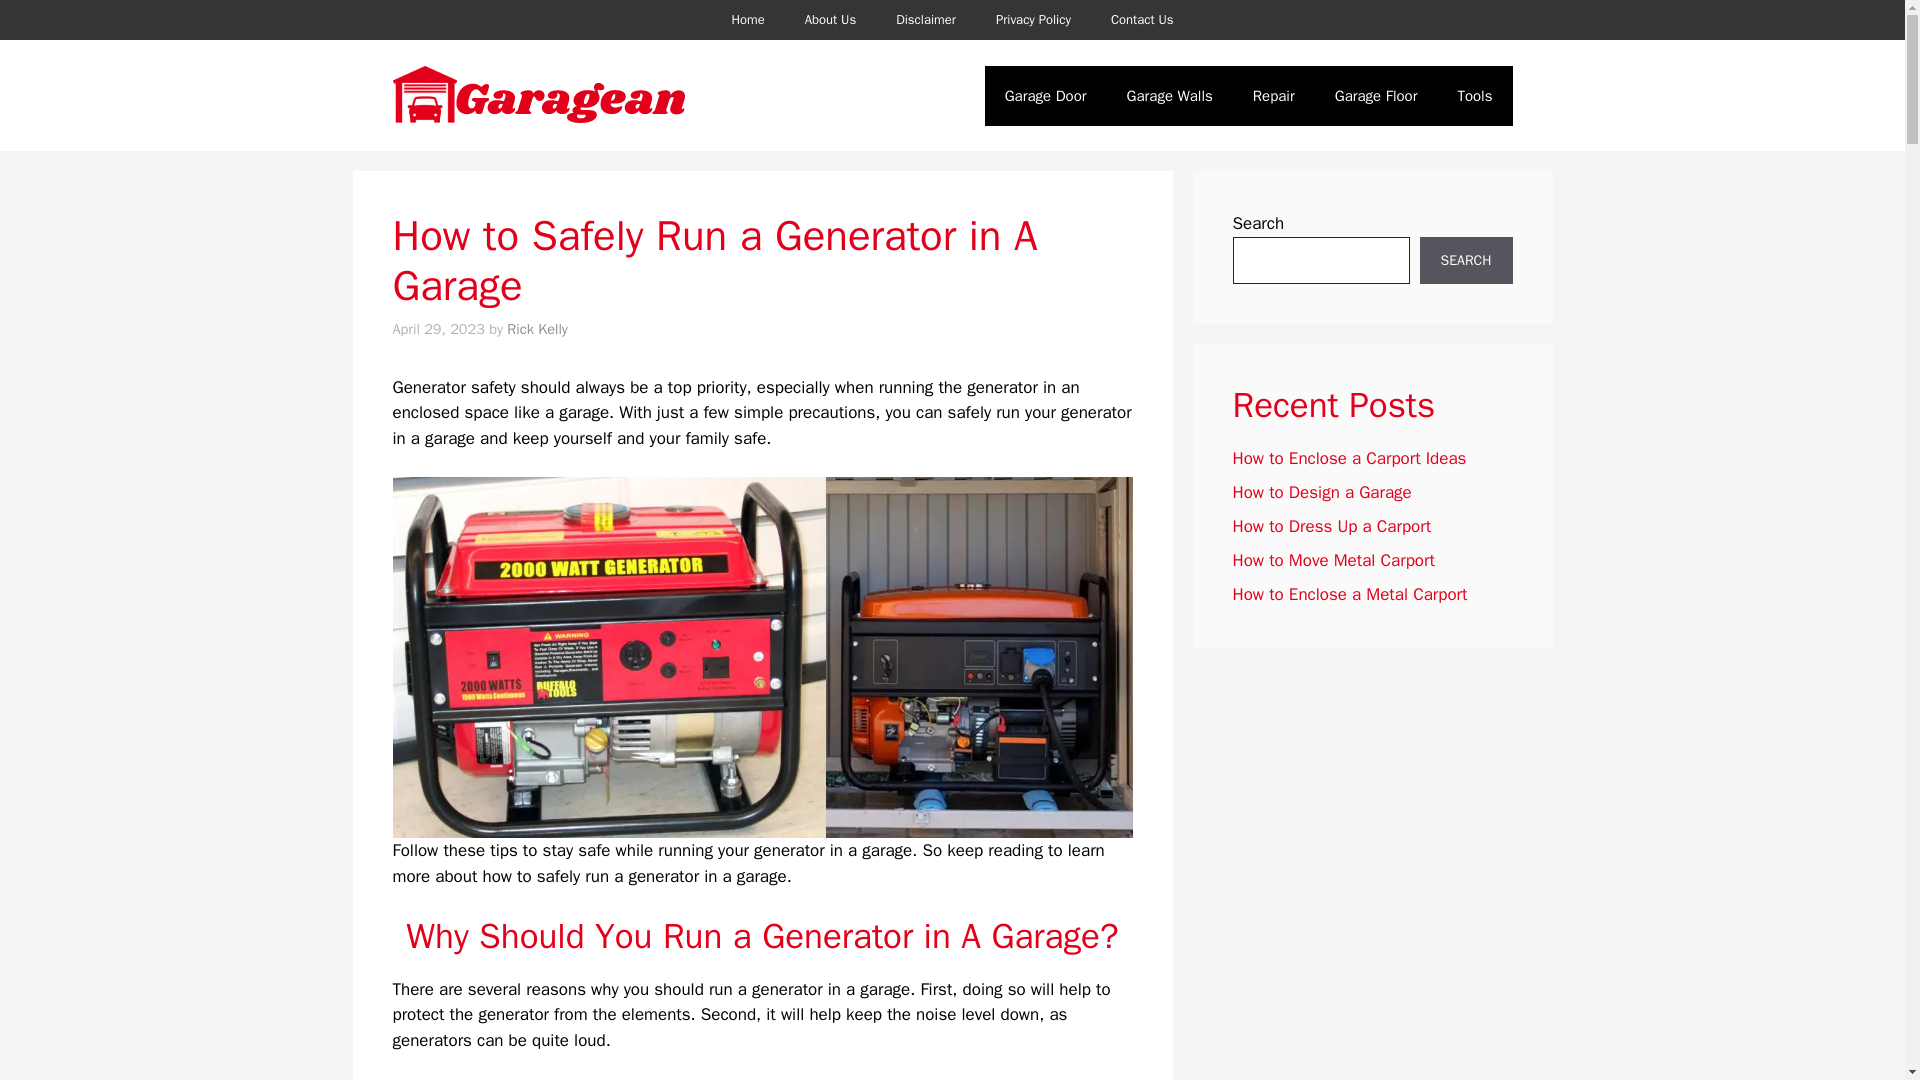 Image resolution: width=1920 pixels, height=1080 pixels. Describe the element at coordinates (1349, 594) in the screenshot. I see `How to Enclose a Metal Carport` at that location.